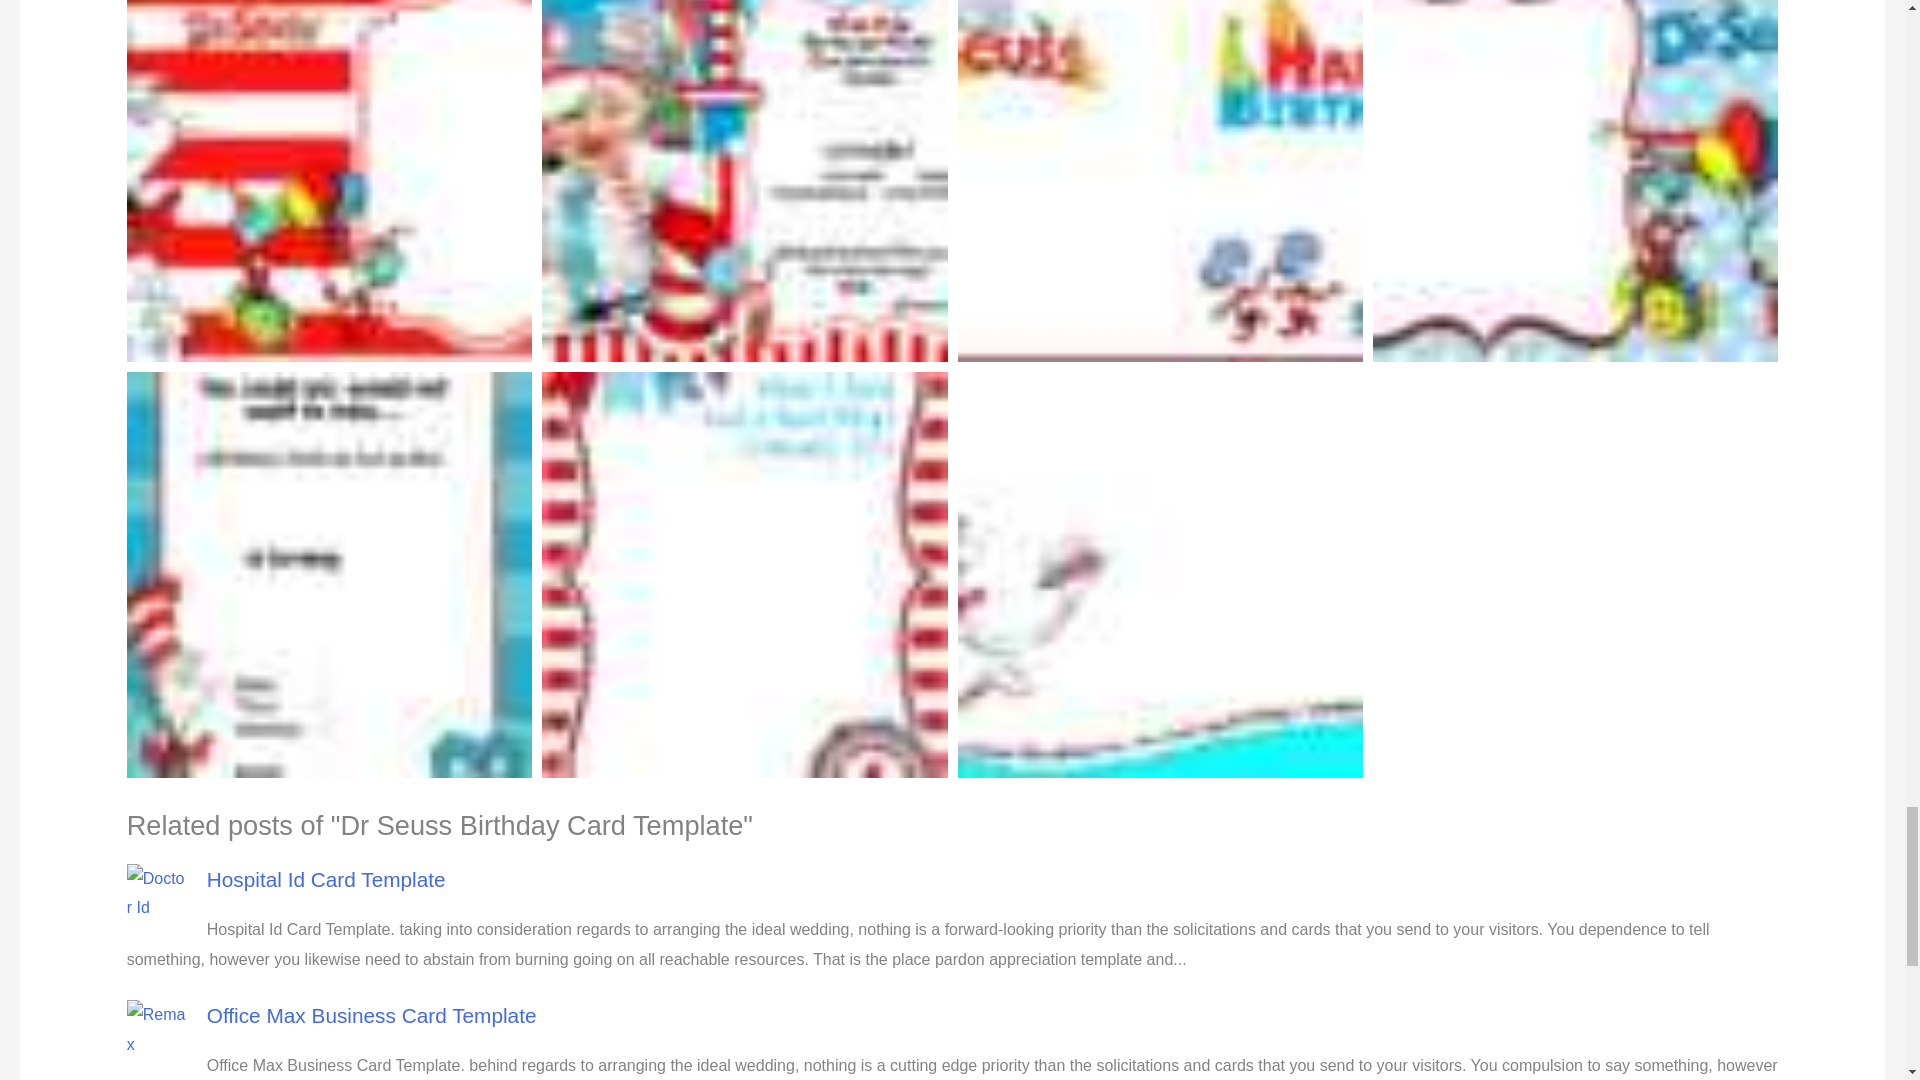 The height and width of the screenshot is (1080, 1920). Describe the element at coordinates (326, 880) in the screenshot. I see `Hospital Id Card Template` at that location.